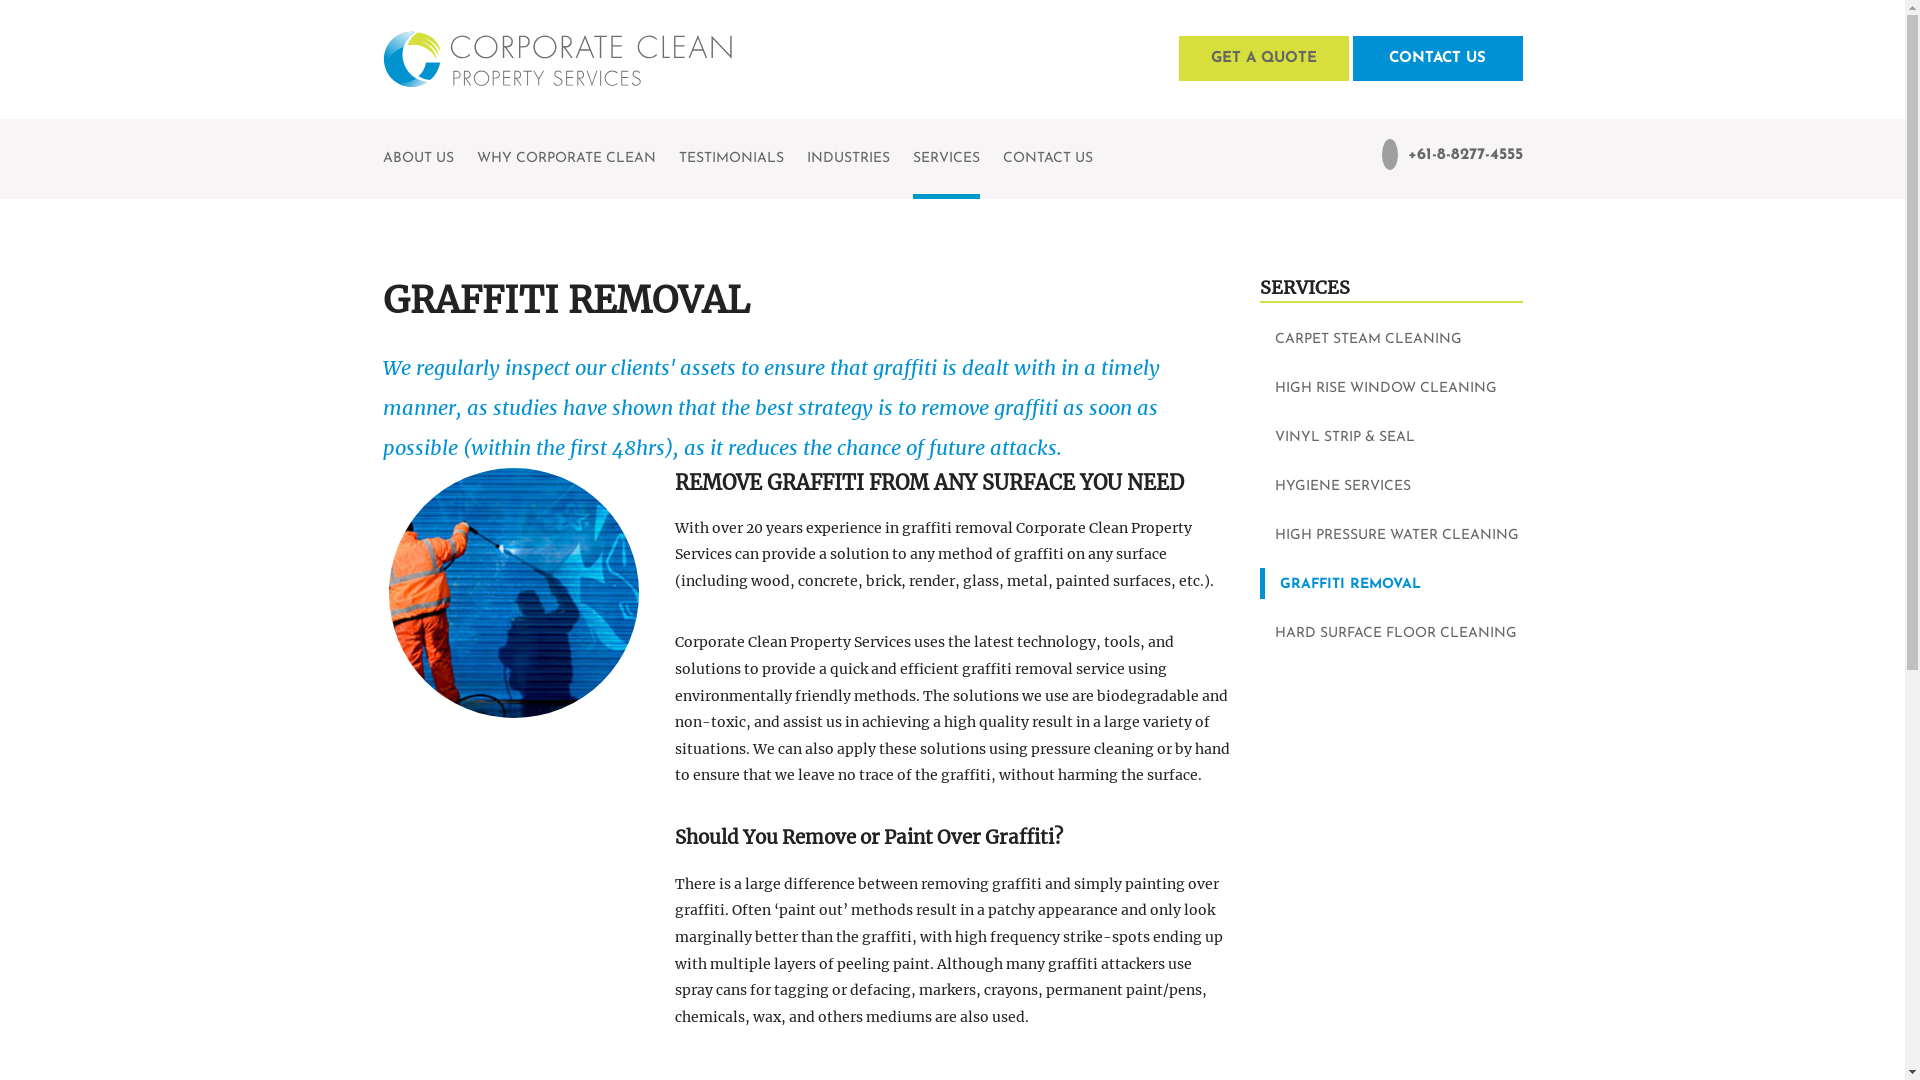 The width and height of the screenshot is (1920, 1080). Describe the element at coordinates (1392, 534) in the screenshot. I see `HIGH PRESSURE WATER CLEANING` at that location.